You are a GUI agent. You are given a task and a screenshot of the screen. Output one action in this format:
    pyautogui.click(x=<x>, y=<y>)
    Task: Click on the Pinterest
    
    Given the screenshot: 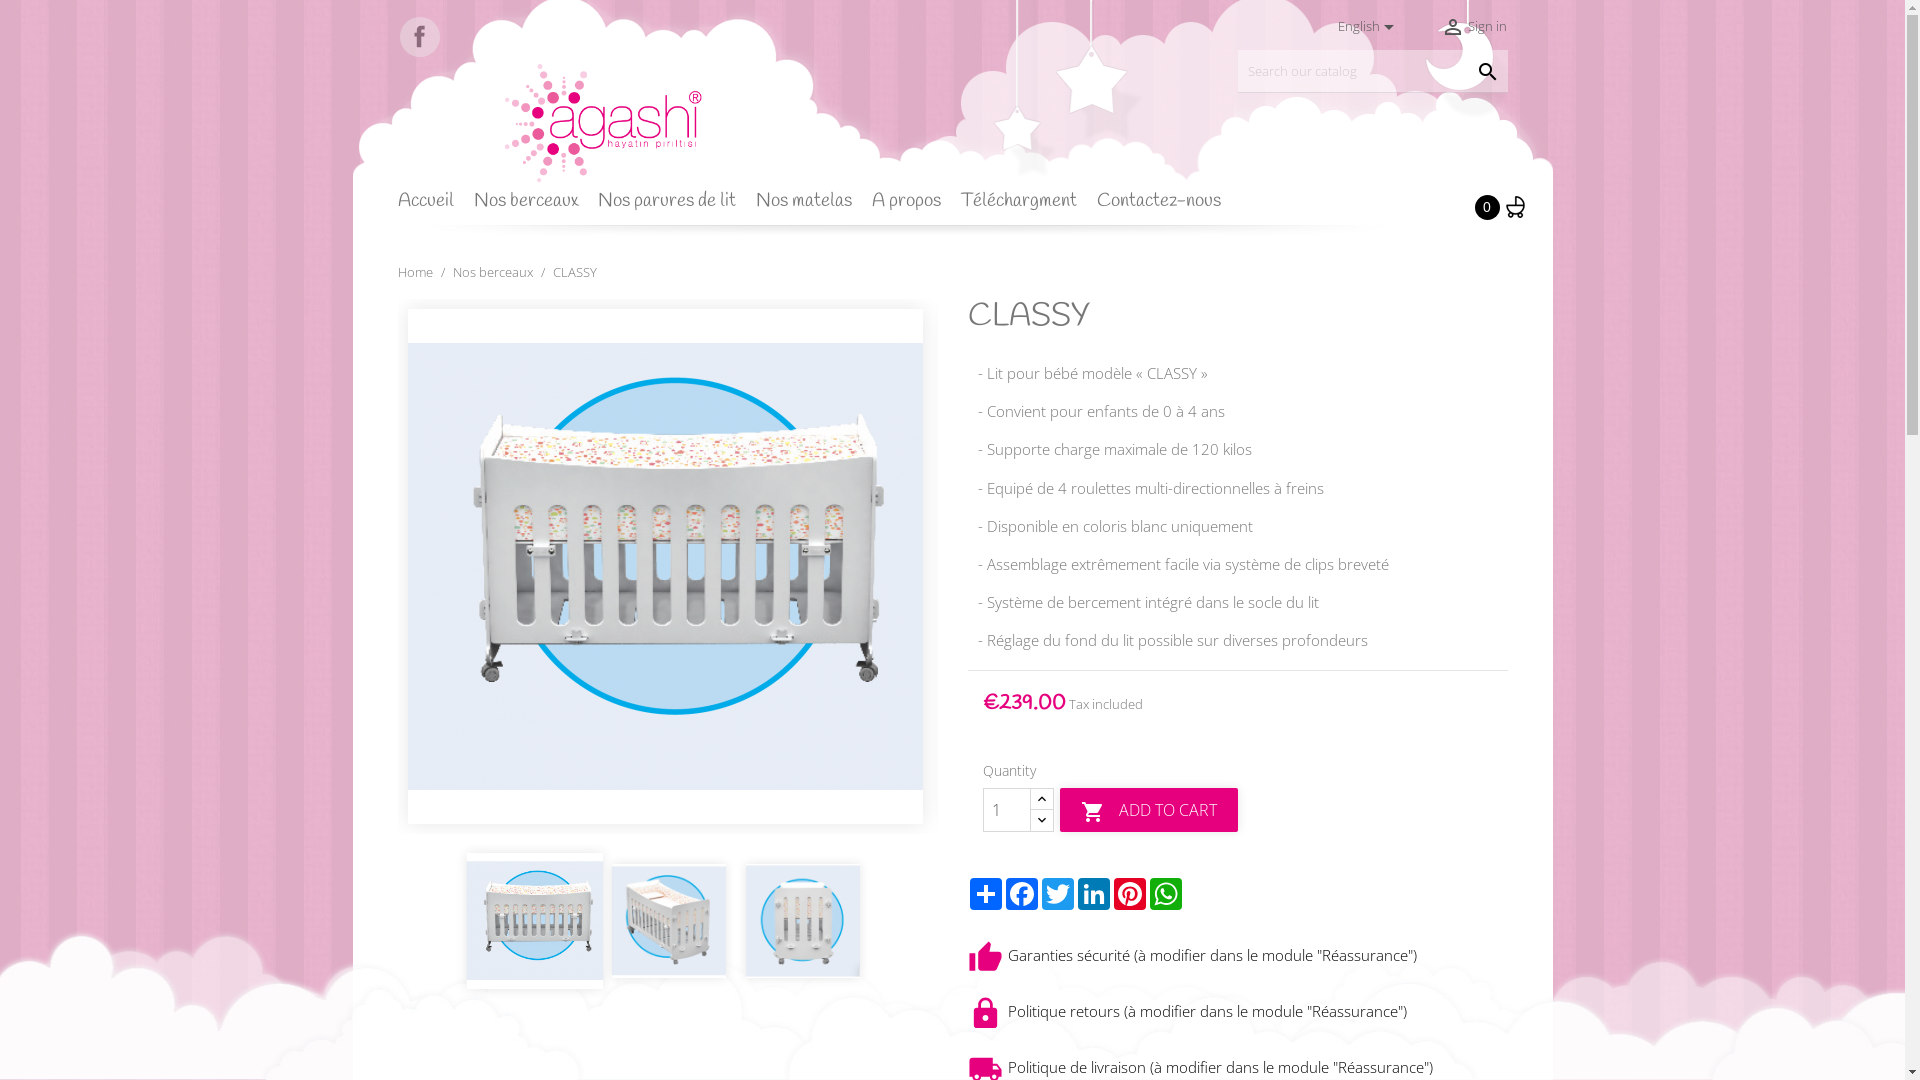 What is the action you would take?
    pyautogui.click(x=1130, y=894)
    